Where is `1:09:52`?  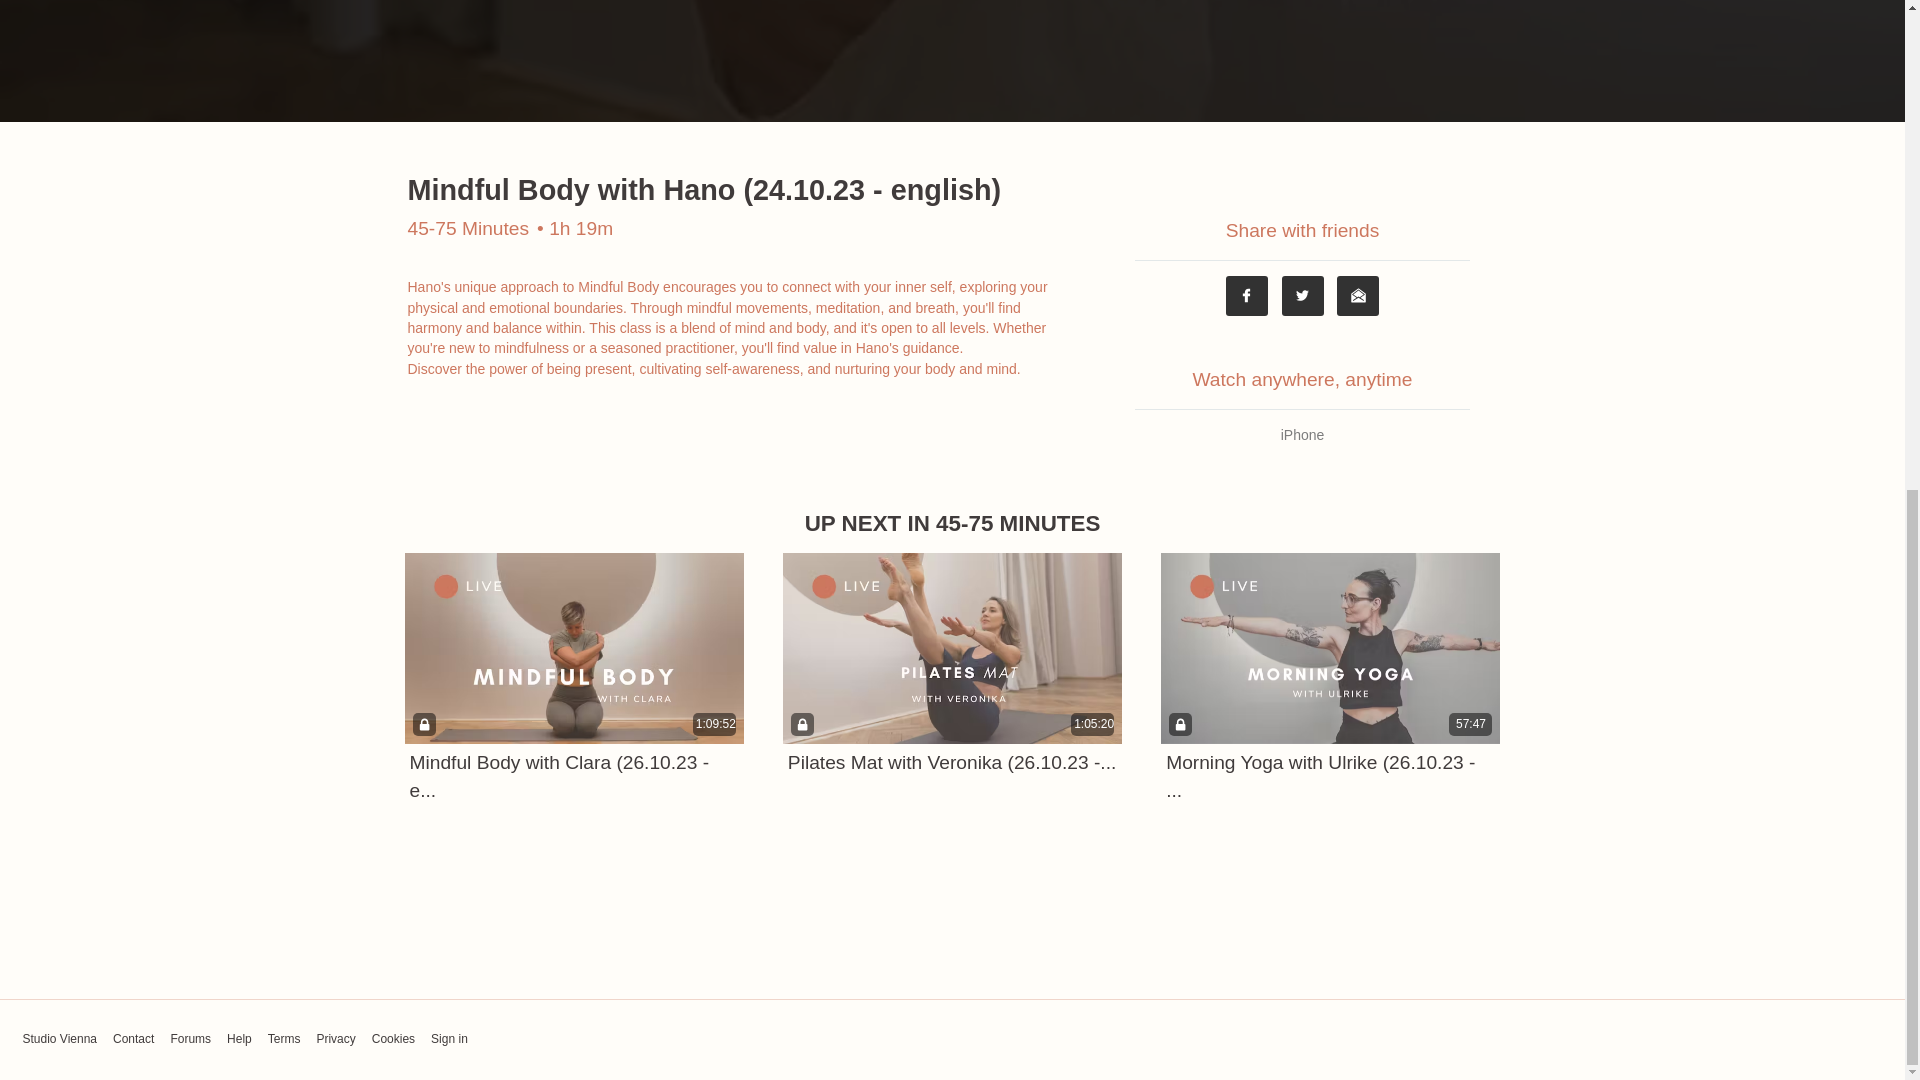
1:09:52 is located at coordinates (573, 648).